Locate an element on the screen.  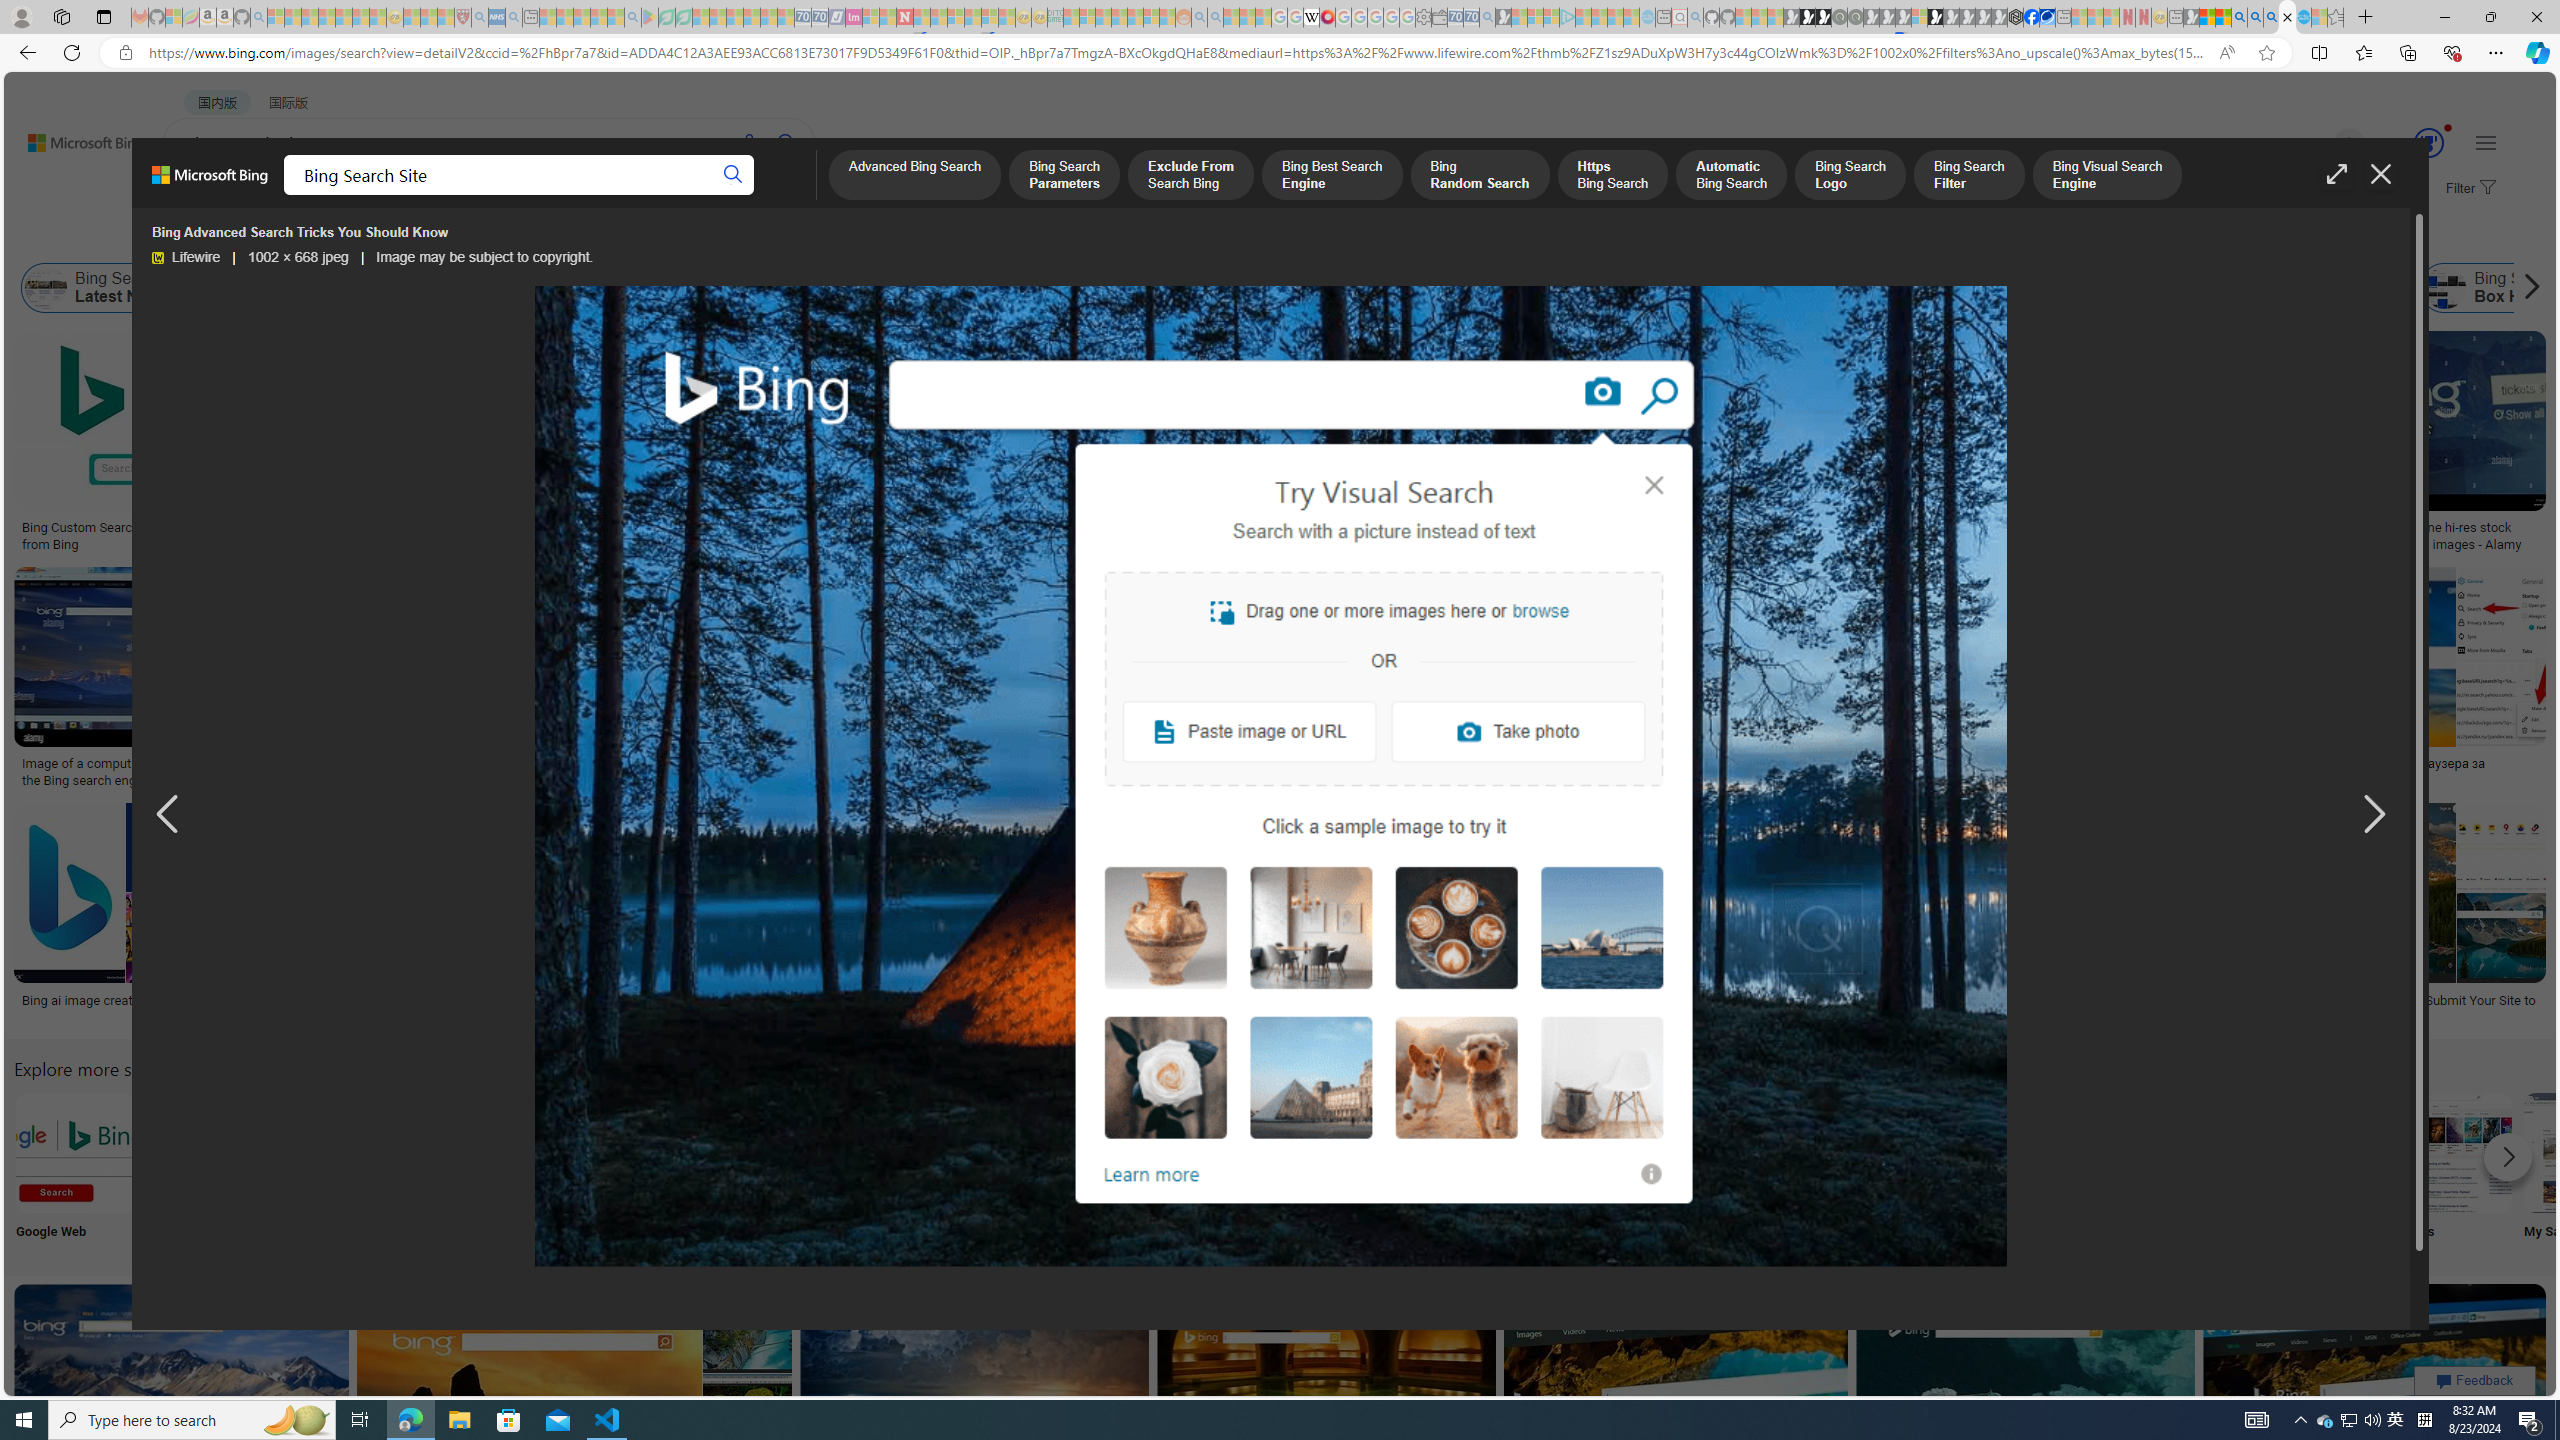
Bing Searches Today is located at coordinates (502, 288).